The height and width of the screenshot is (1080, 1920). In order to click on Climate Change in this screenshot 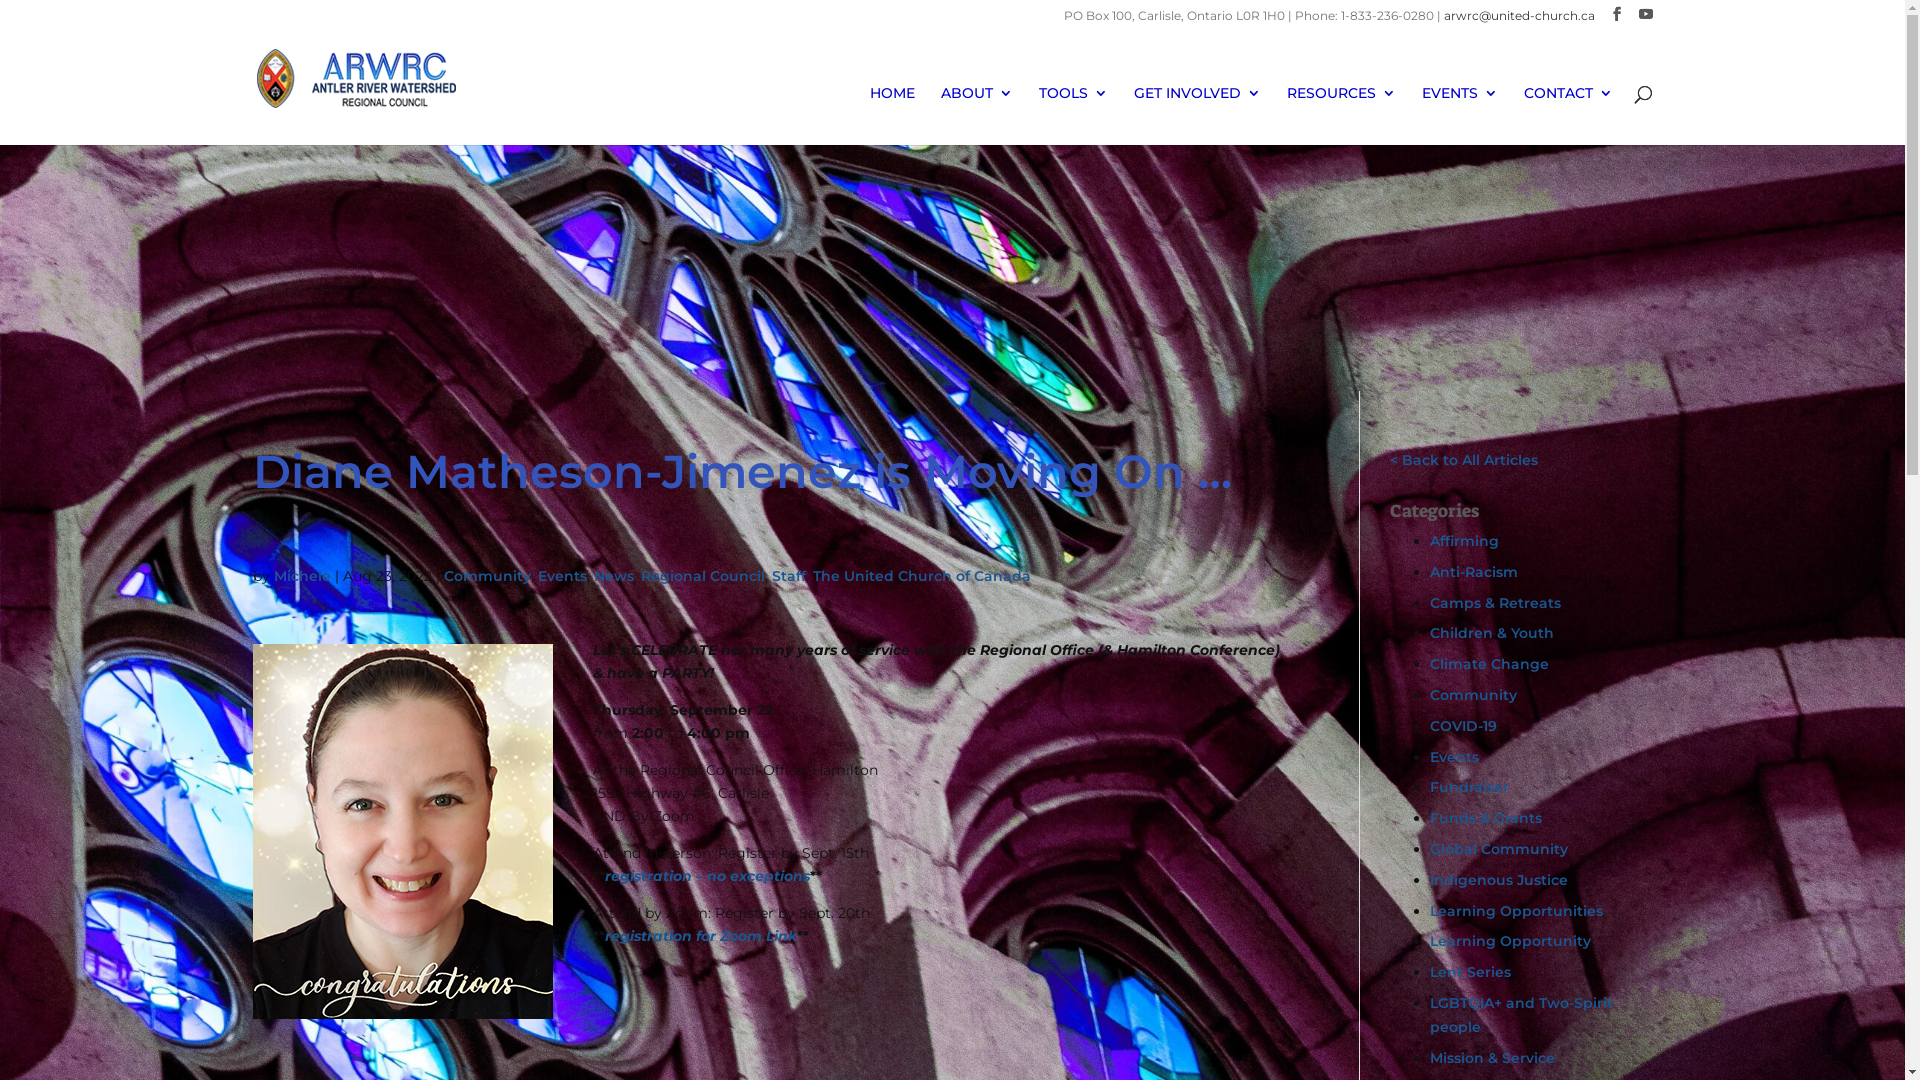, I will do `click(1490, 664)`.